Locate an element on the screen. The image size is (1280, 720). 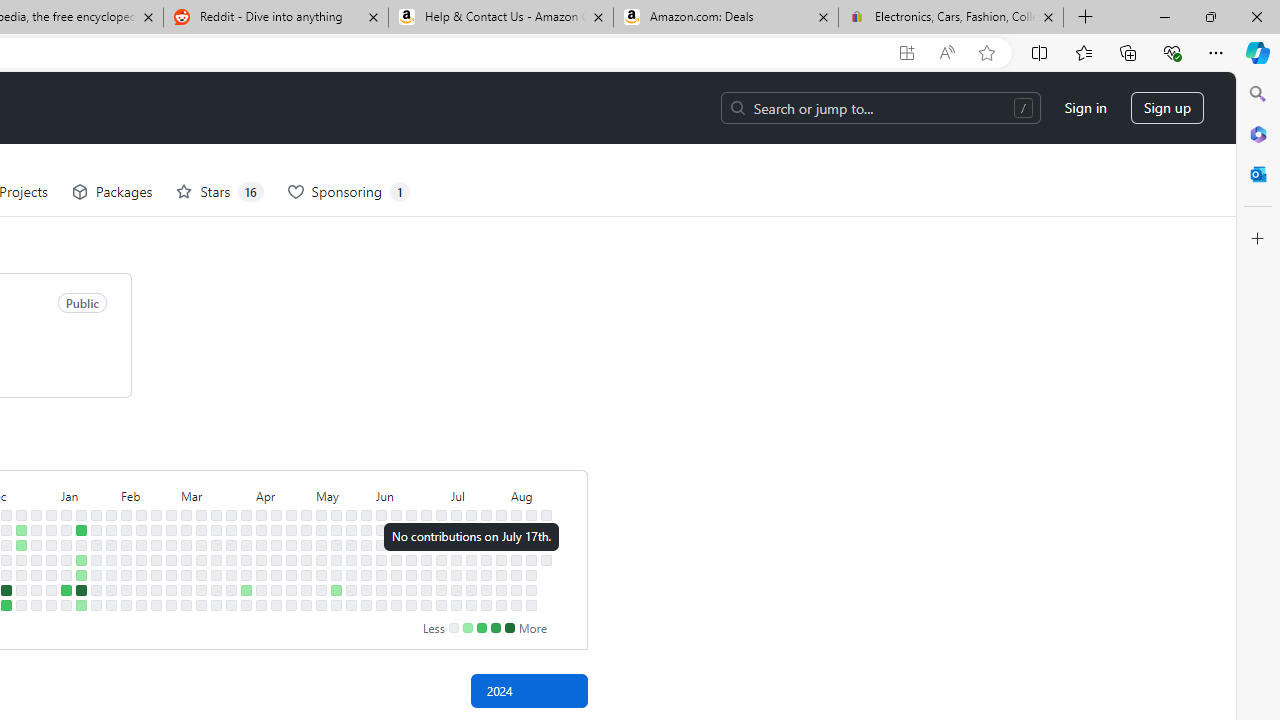
No contributions on February 10th. is located at coordinates (126, 605).